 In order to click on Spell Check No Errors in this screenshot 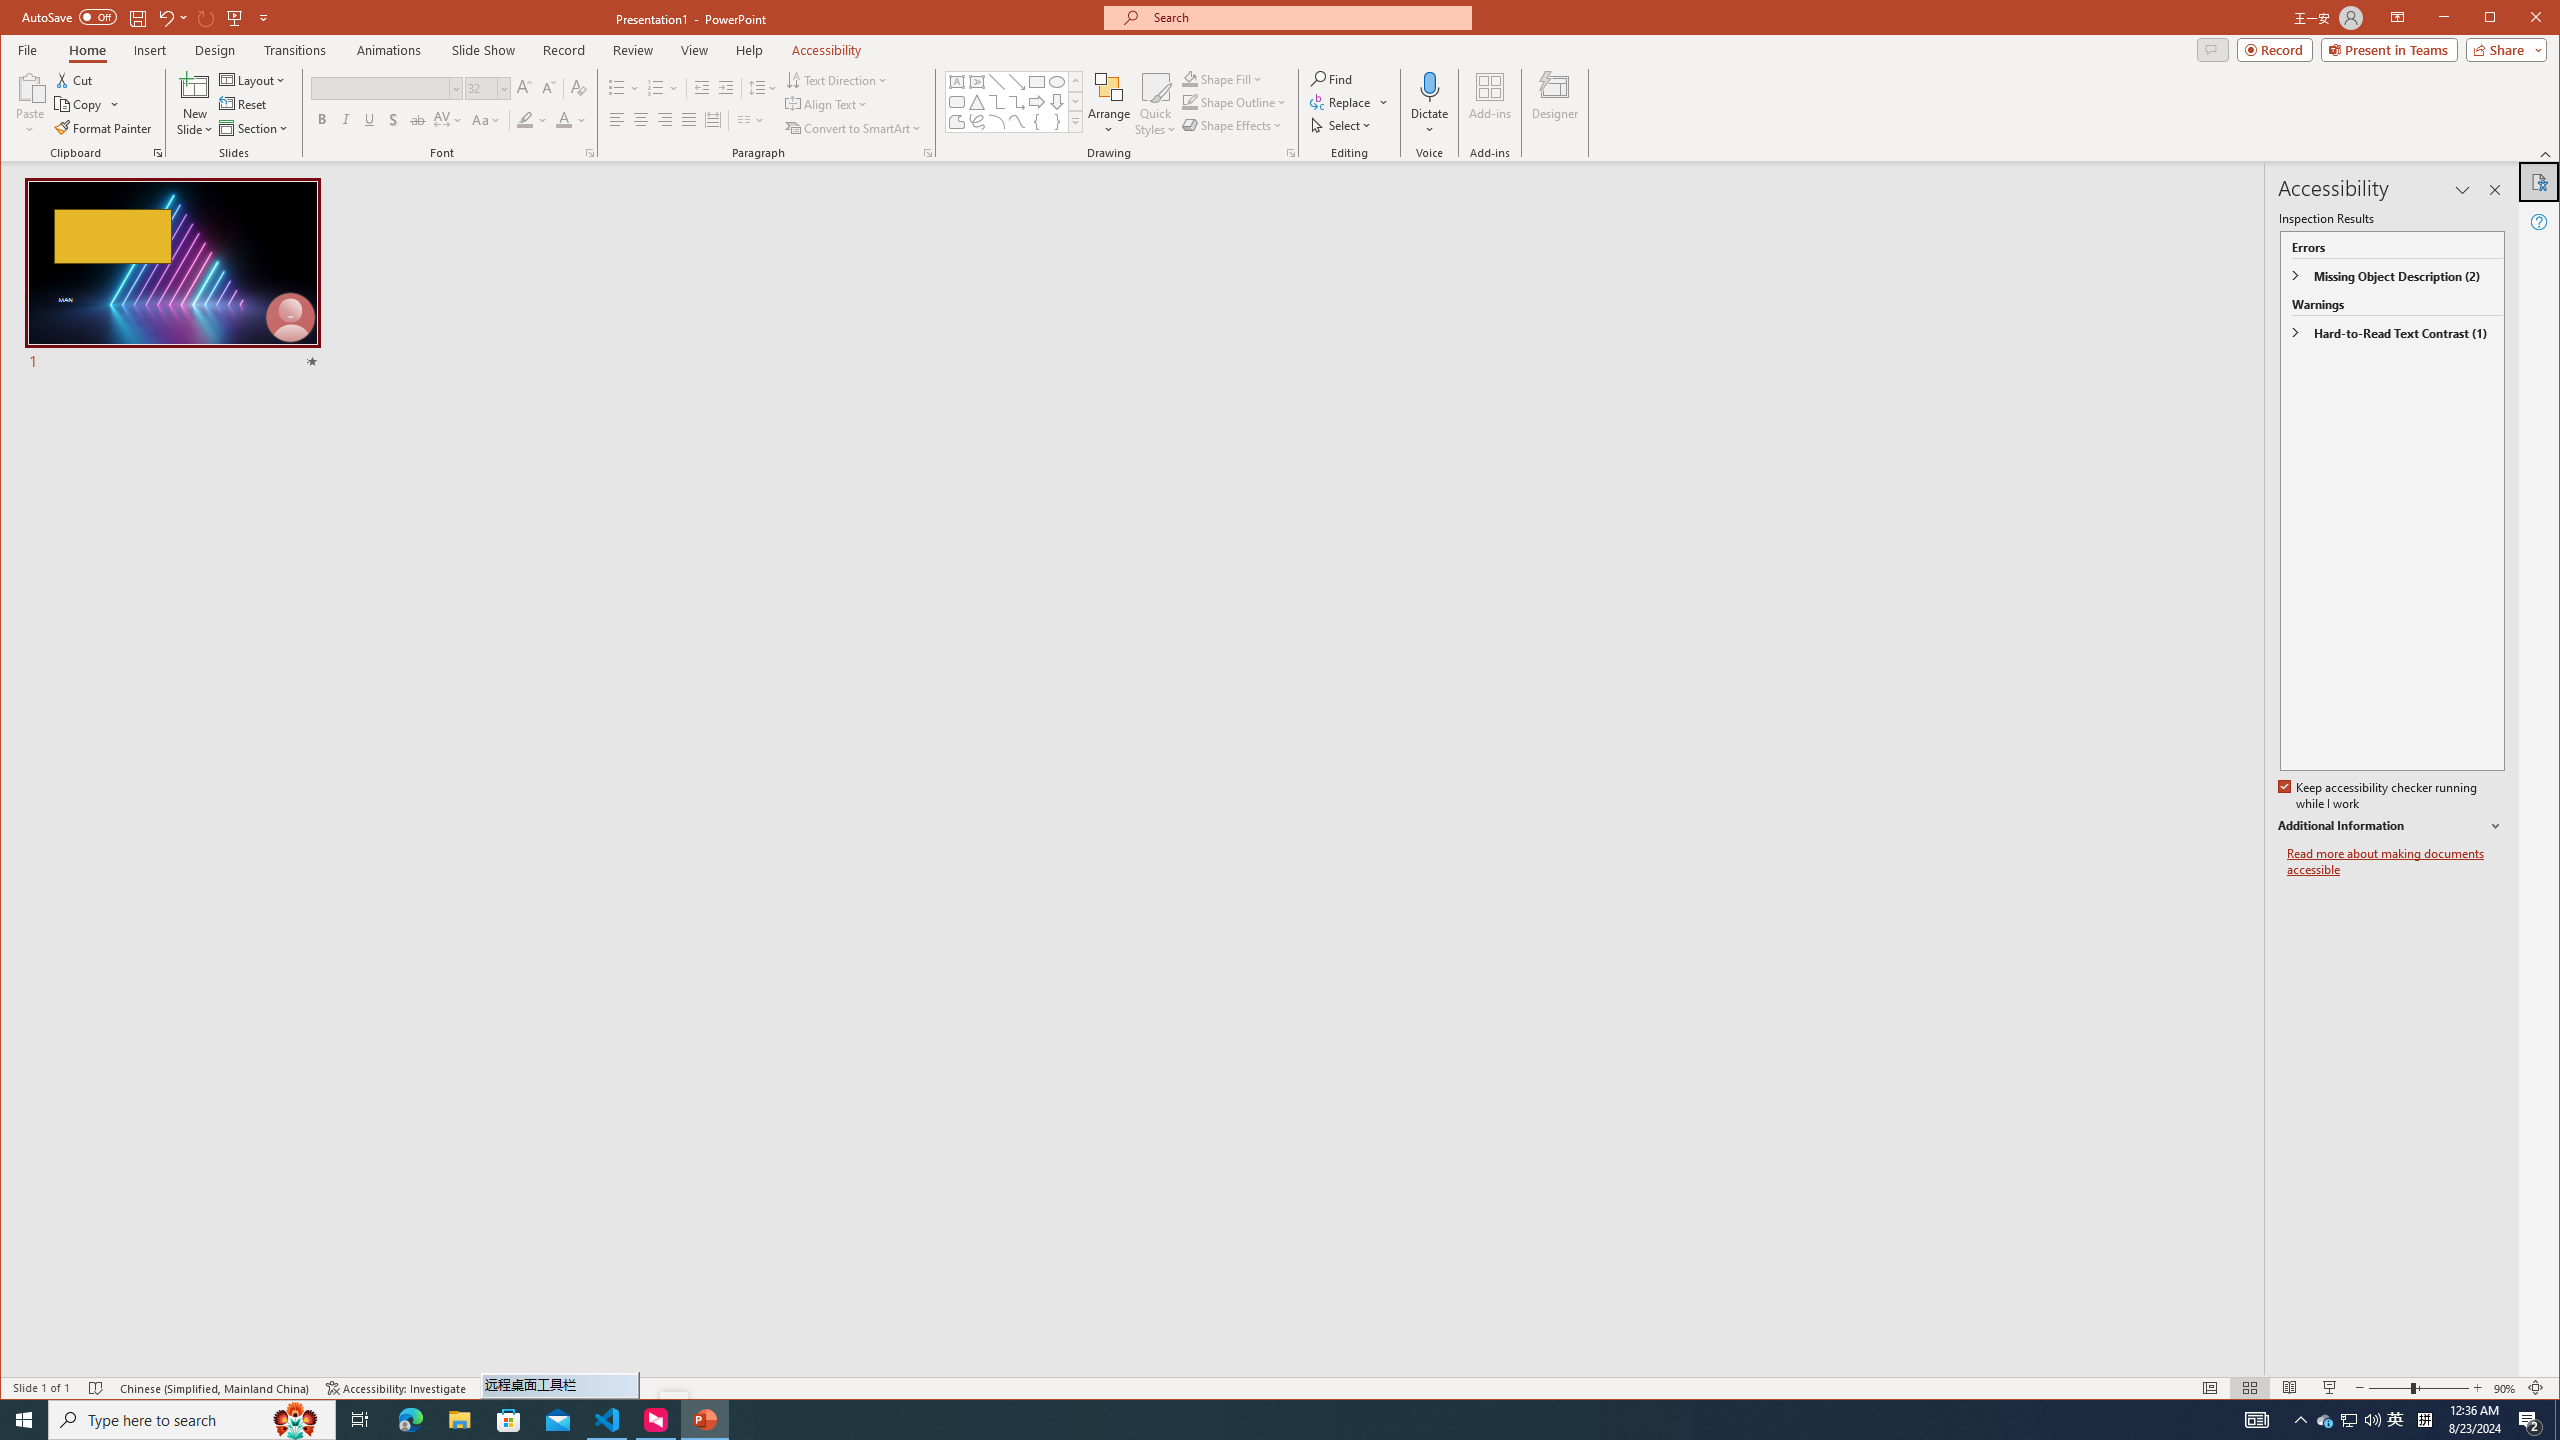, I will do `click(96, 1388)`.